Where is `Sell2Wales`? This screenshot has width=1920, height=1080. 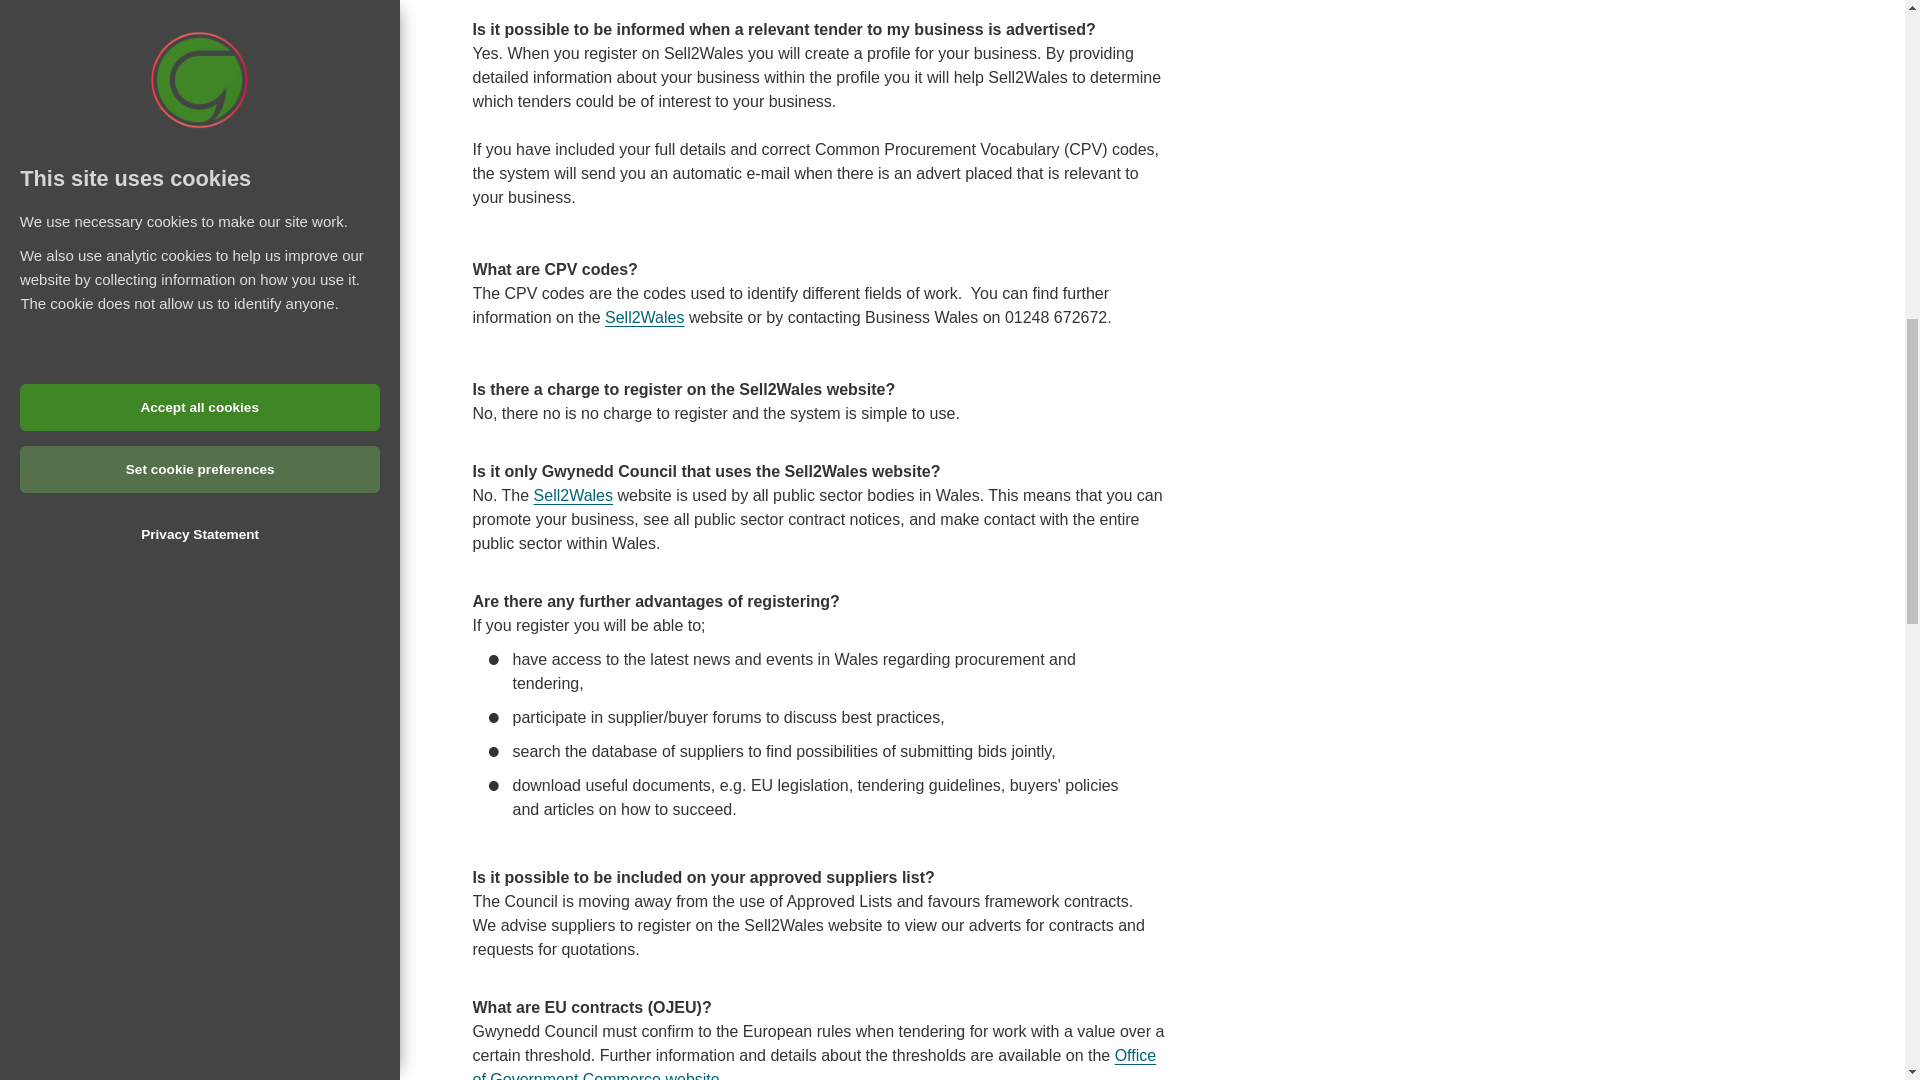
Sell2Wales is located at coordinates (572, 496).